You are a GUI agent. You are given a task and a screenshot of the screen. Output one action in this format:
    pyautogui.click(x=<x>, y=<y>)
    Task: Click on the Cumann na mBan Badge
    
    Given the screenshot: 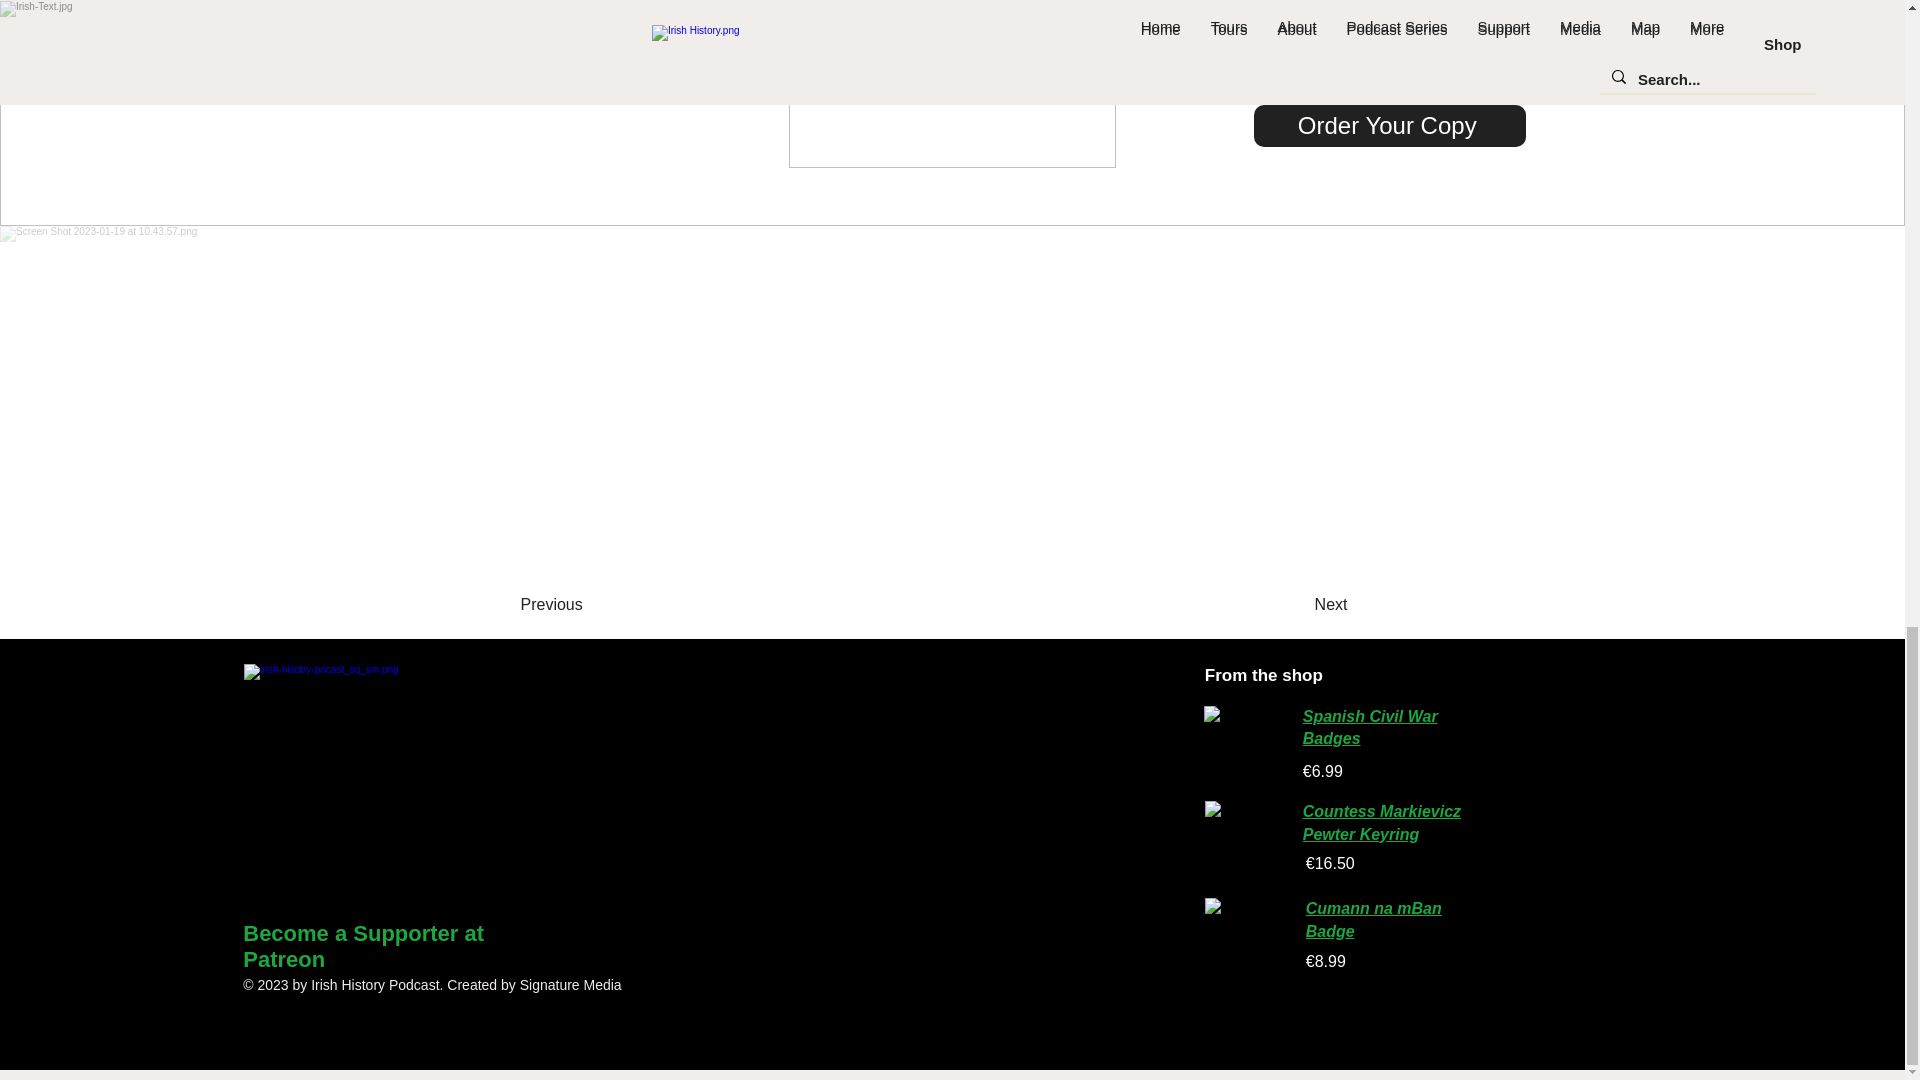 What is the action you would take?
    pyautogui.click(x=1373, y=918)
    